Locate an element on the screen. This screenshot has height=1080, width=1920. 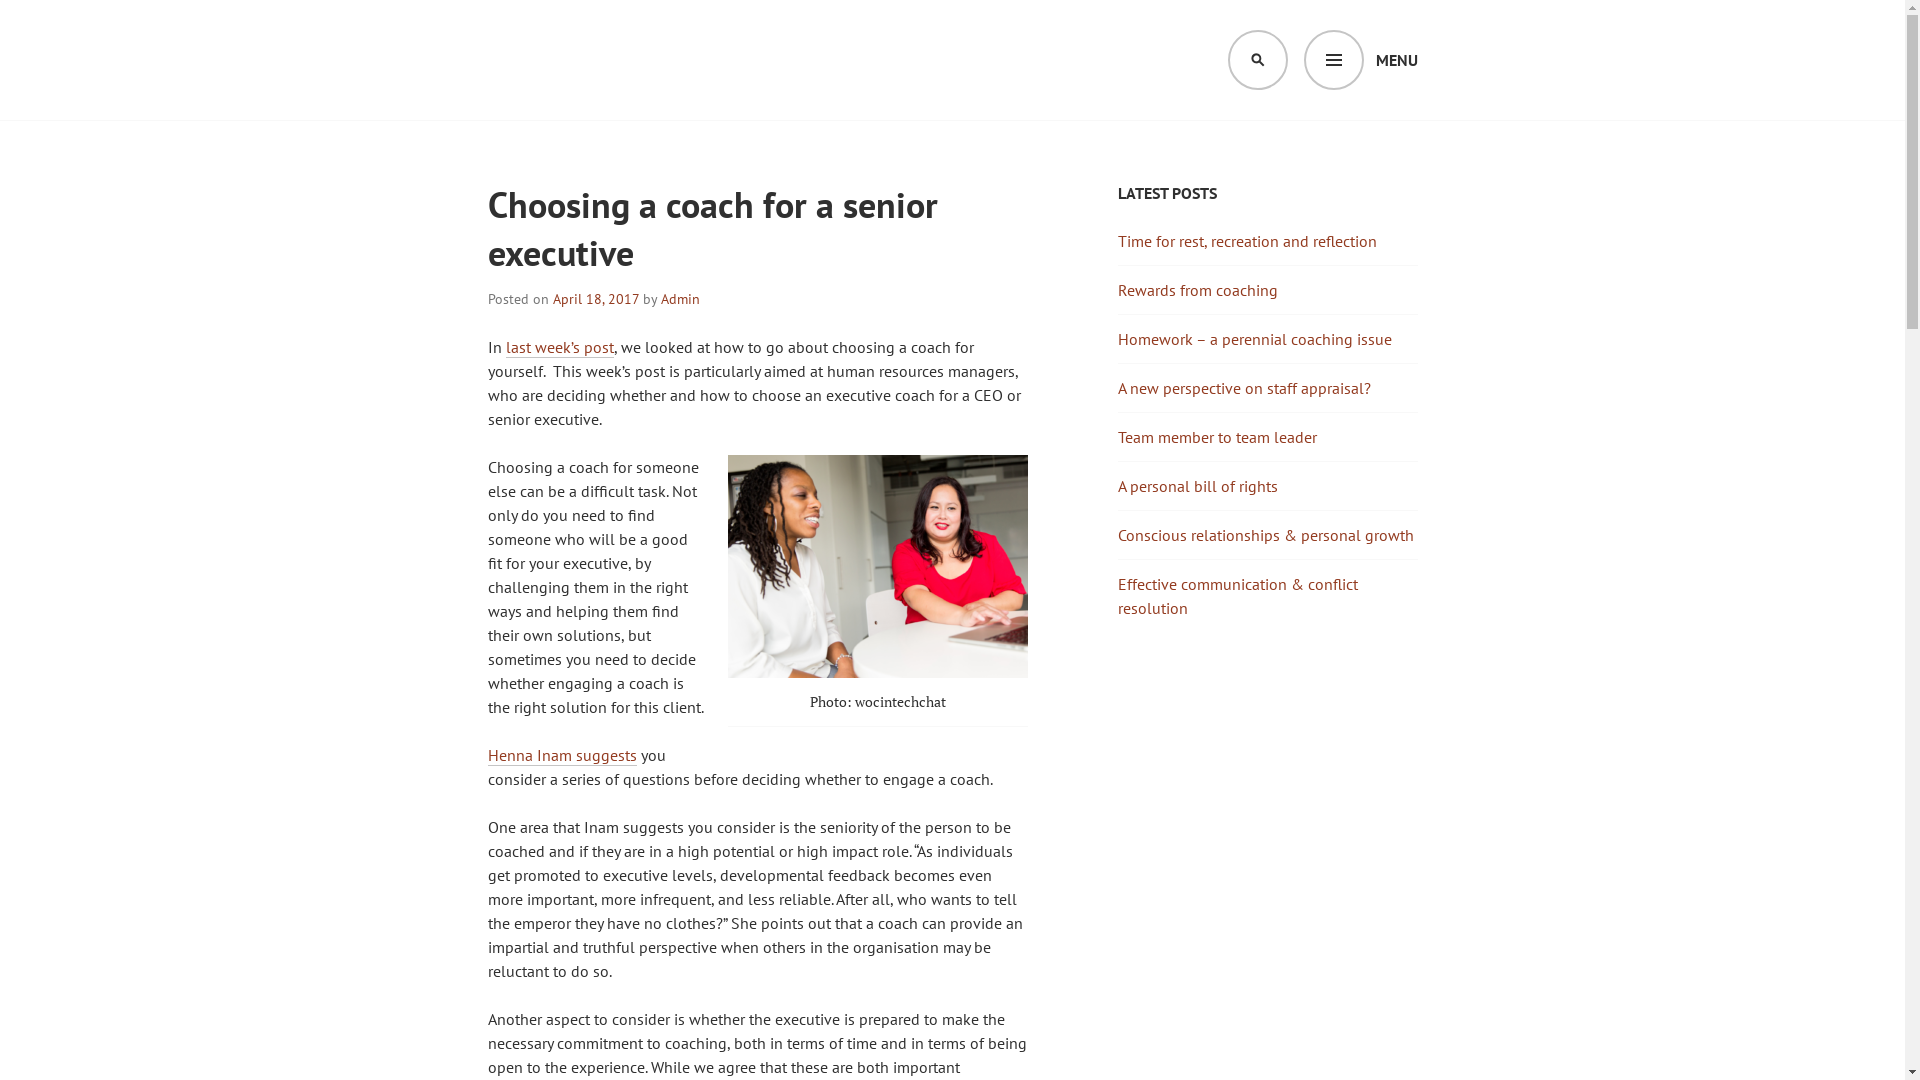
MENU is located at coordinates (1361, 60).